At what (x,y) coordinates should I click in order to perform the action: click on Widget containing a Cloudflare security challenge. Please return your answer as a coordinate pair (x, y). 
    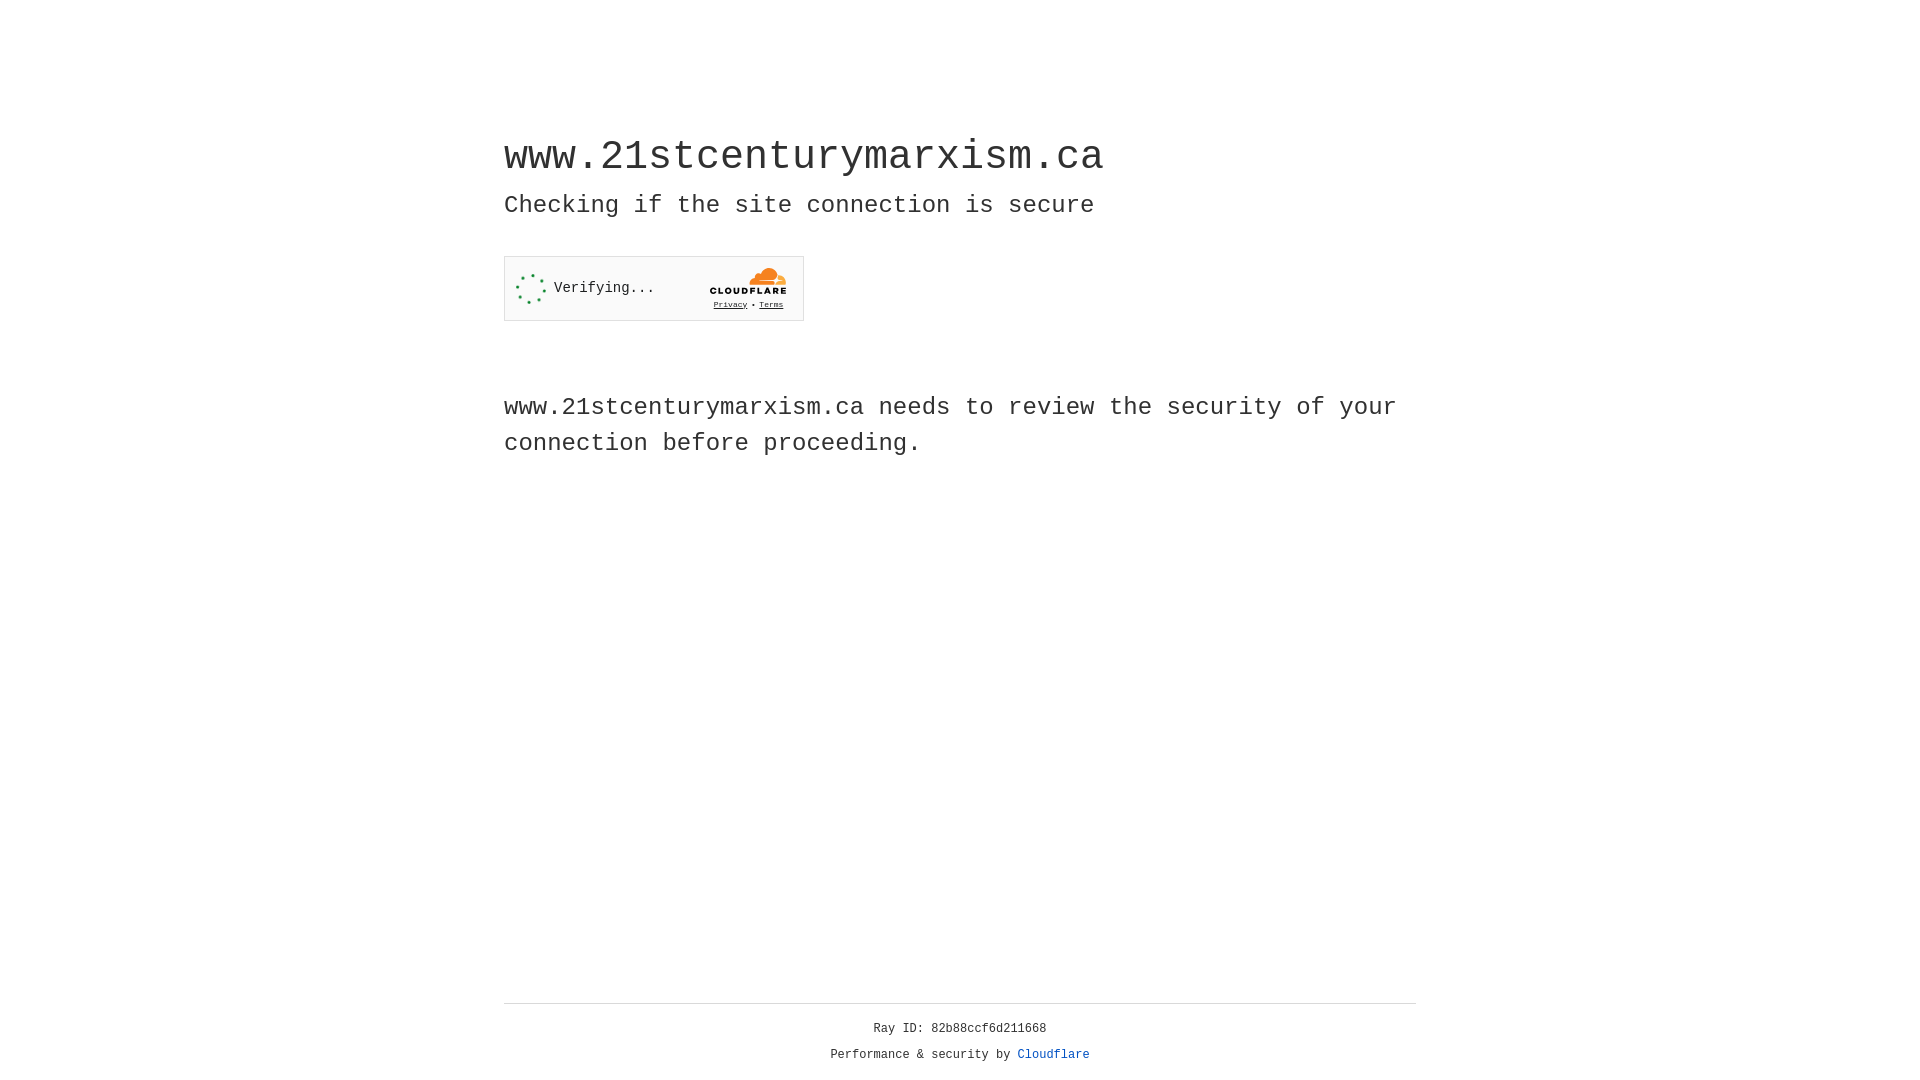
    Looking at the image, I should click on (654, 288).